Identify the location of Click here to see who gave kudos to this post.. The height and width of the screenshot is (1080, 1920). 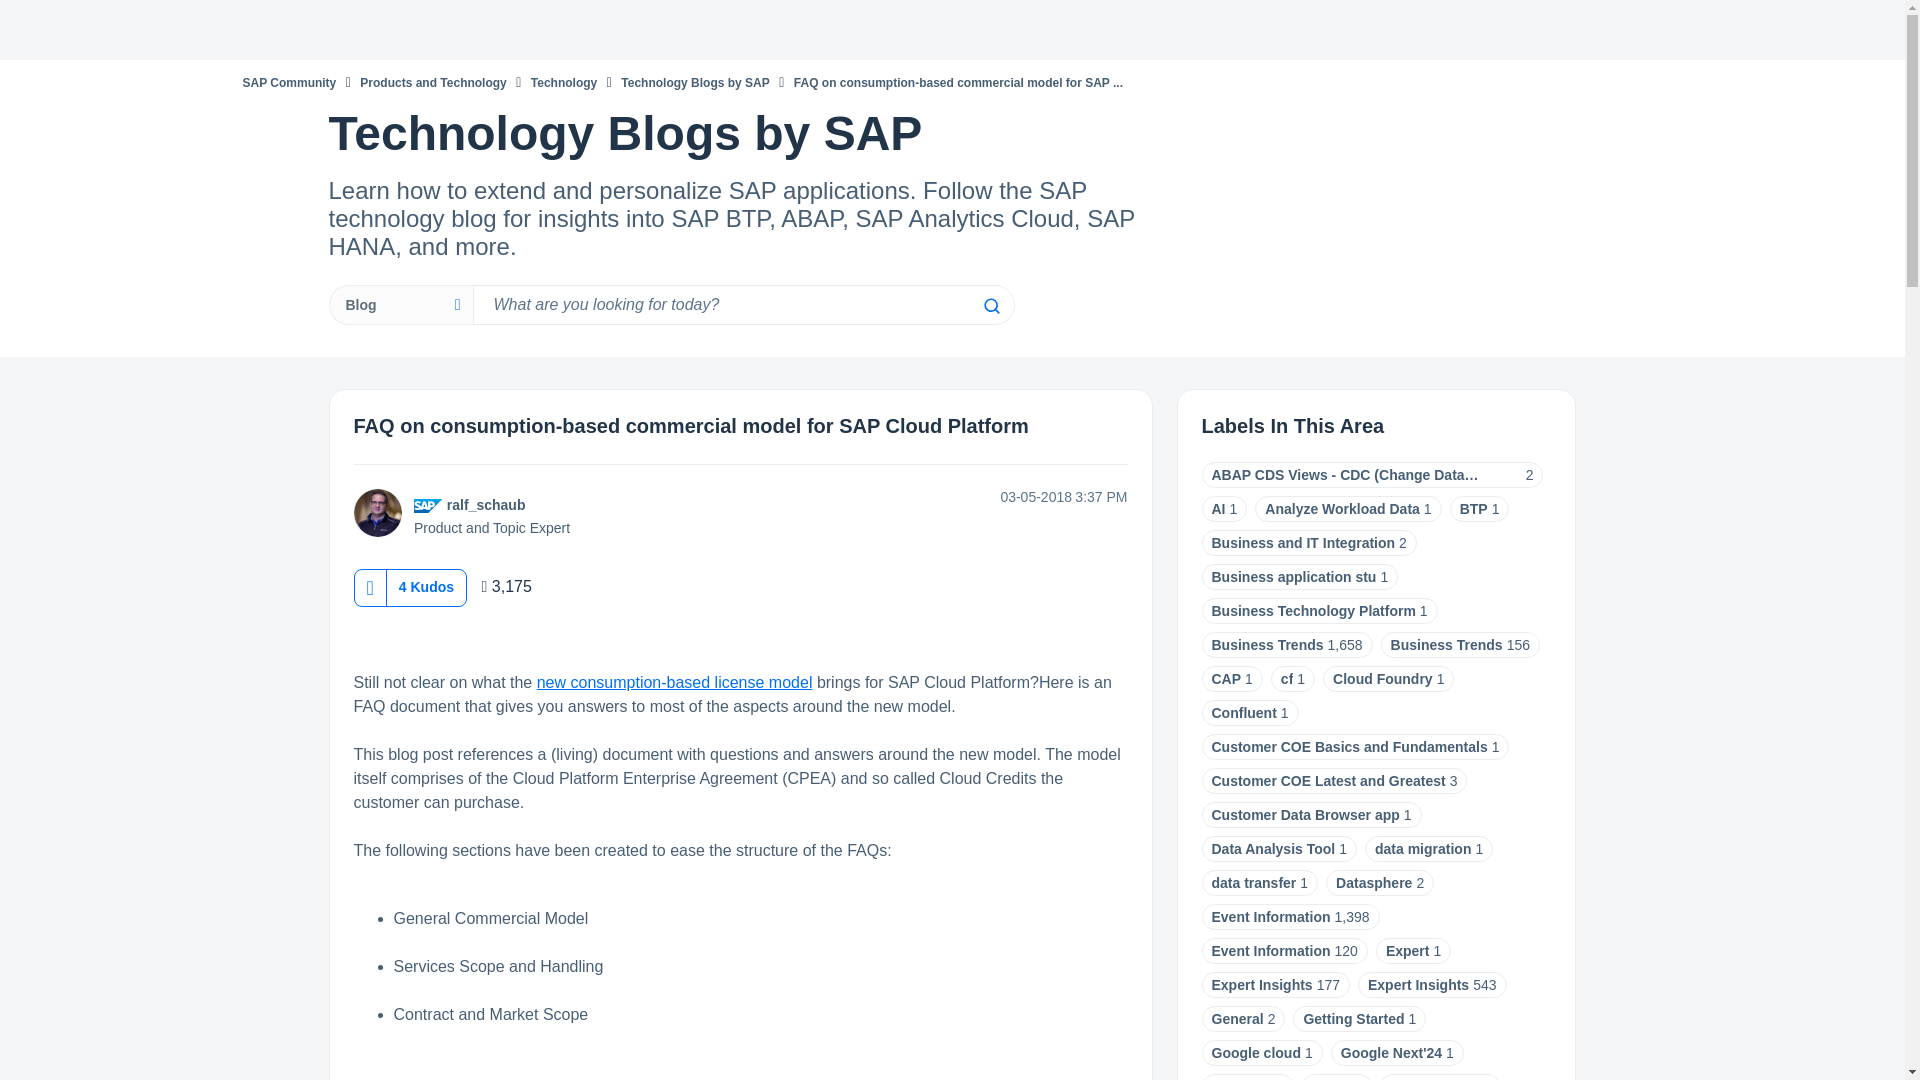
(426, 586).